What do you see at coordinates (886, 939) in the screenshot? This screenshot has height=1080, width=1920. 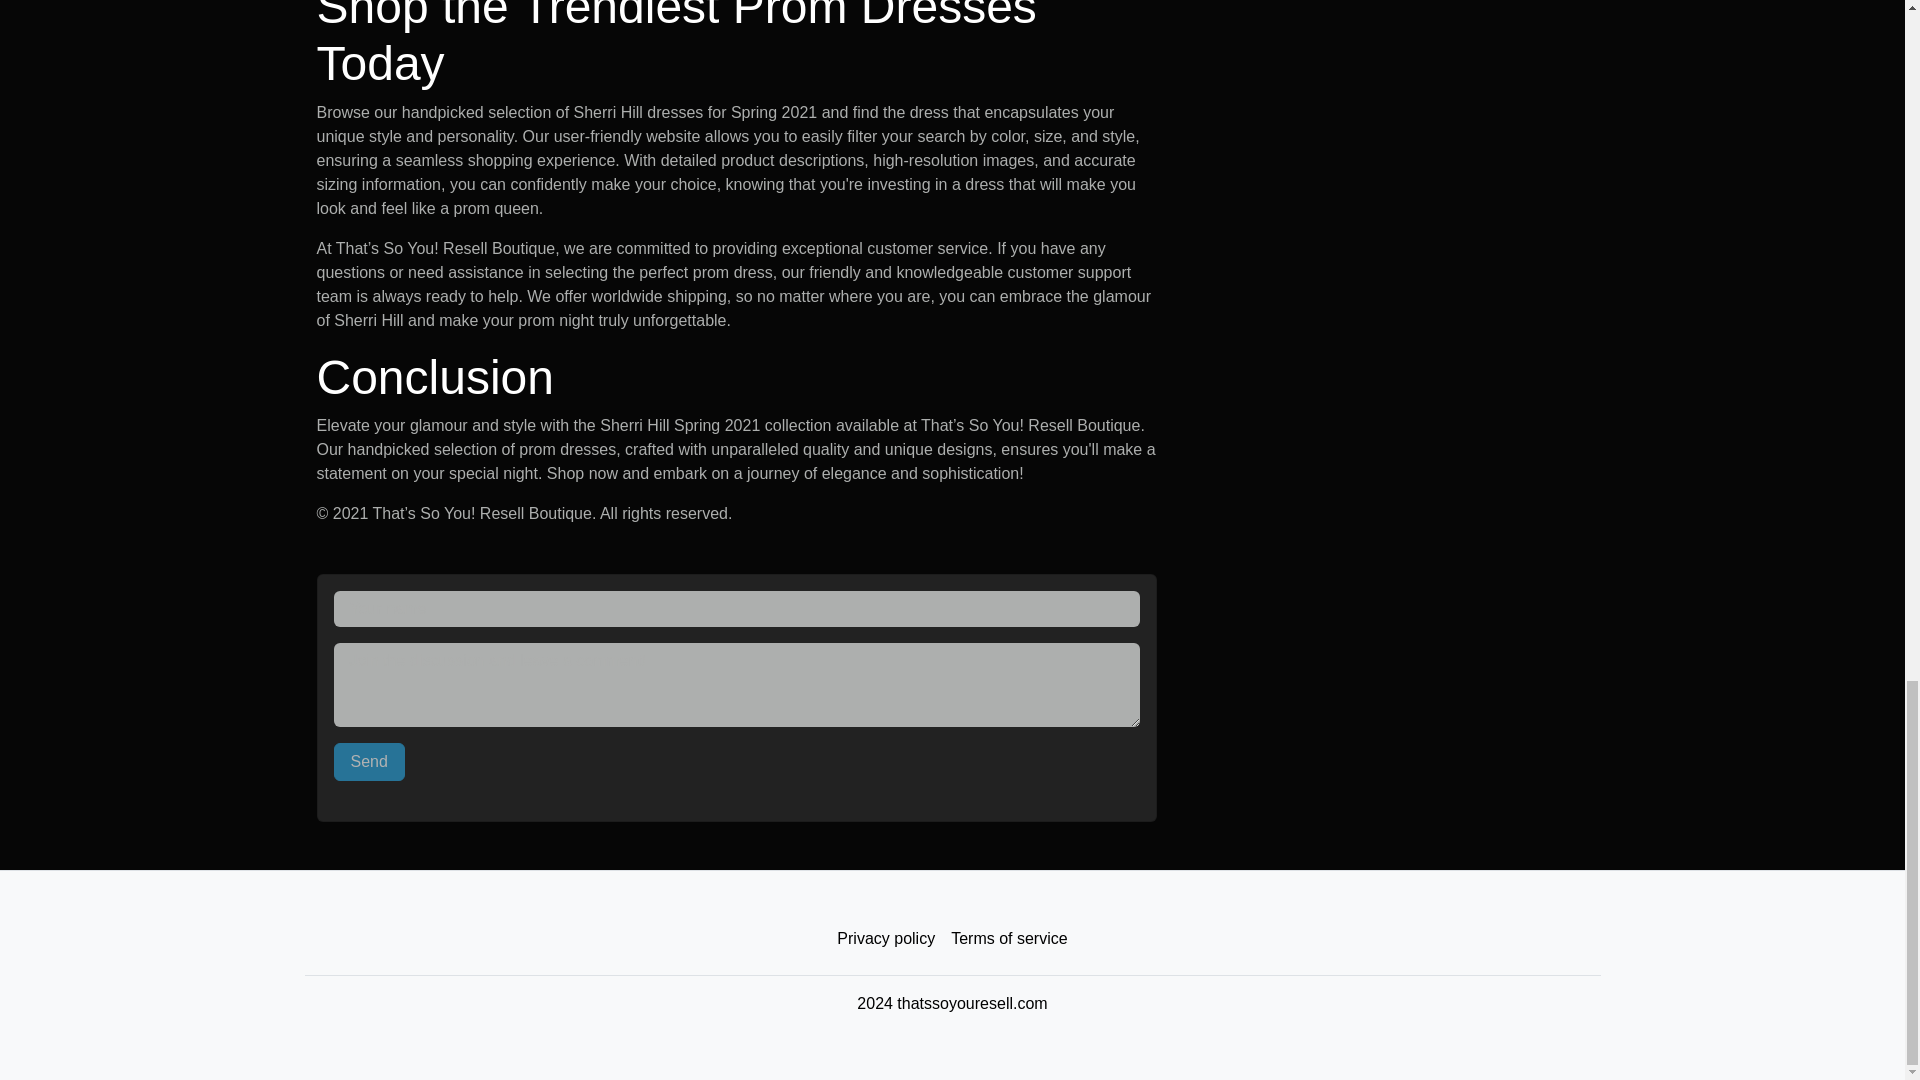 I see `Privacy policy` at bounding box center [886, 939].